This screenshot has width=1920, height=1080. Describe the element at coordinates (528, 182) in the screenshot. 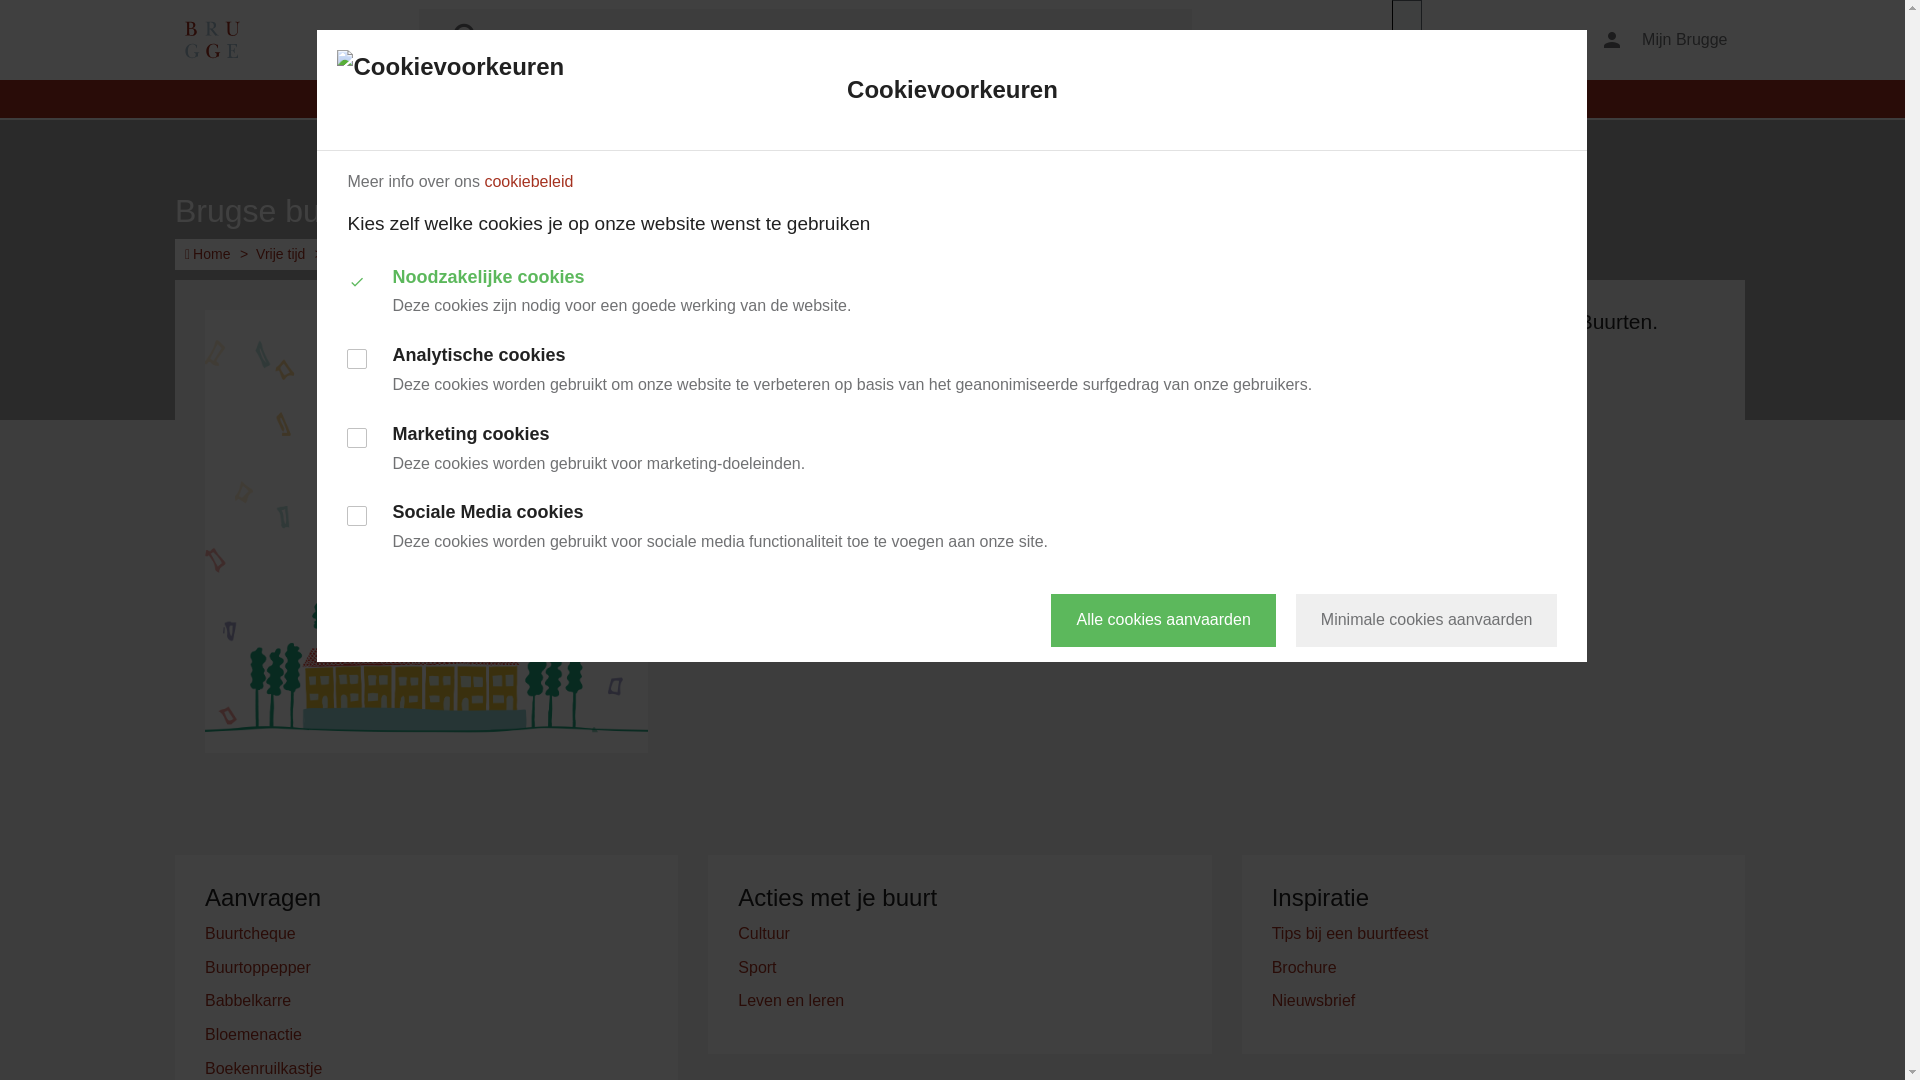

I see `cookiebeleid` at that location.